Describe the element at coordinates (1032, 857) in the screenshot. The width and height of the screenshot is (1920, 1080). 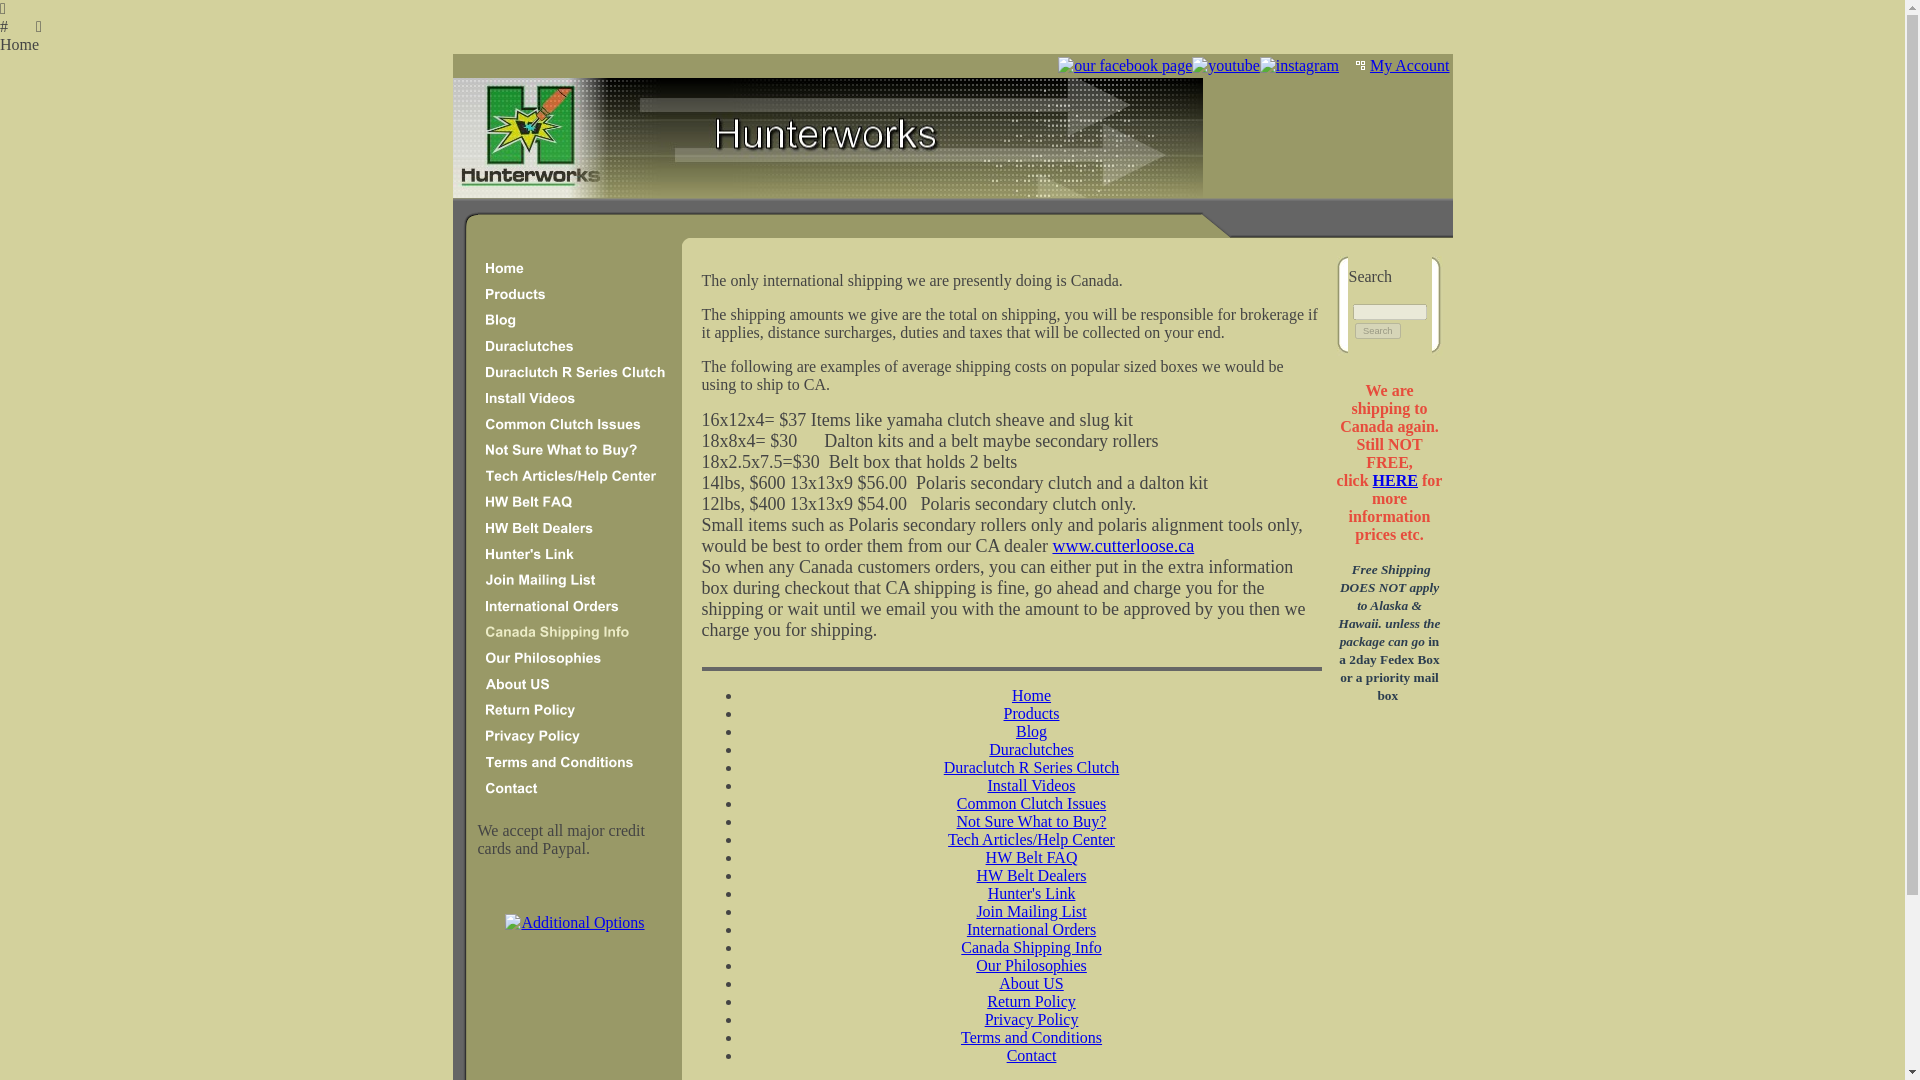
I see `HW Belt FAQ` at that location.